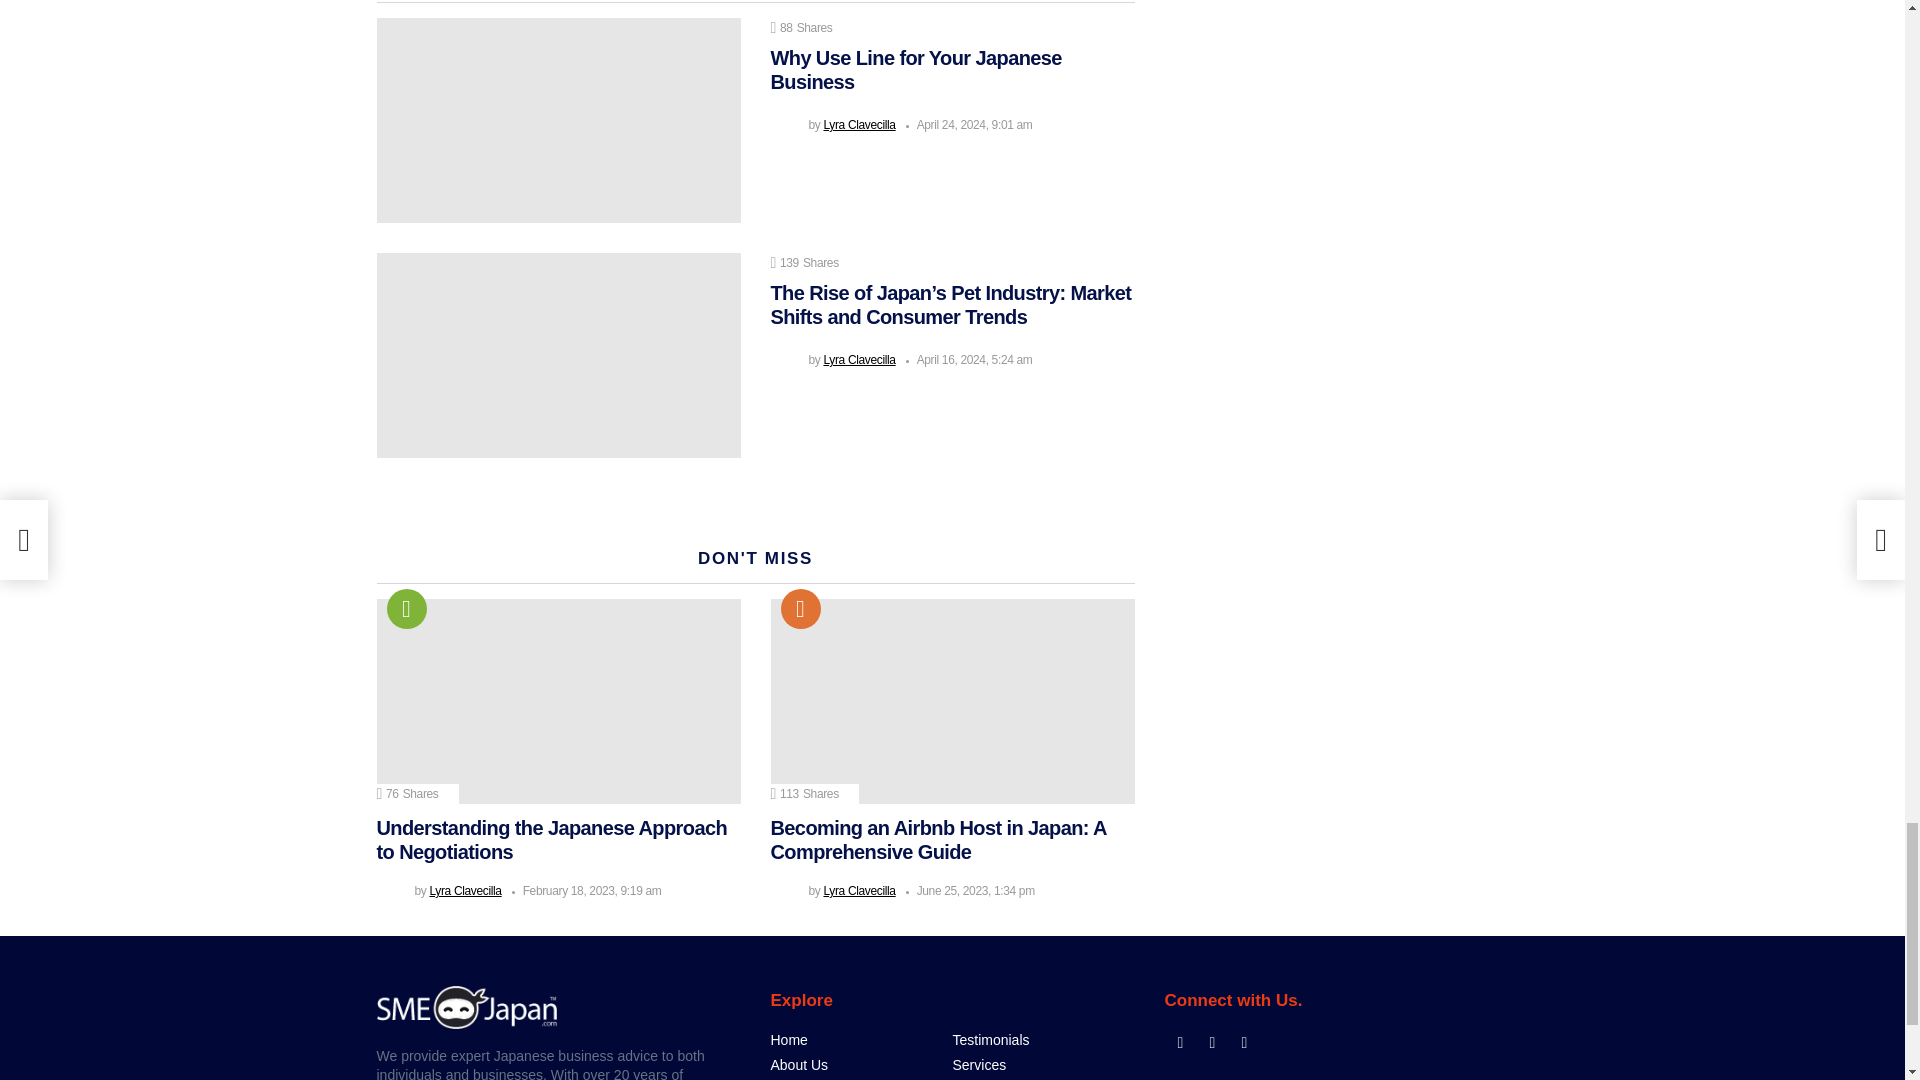  I want to click on Posts by Lyra Clavecilla, so click(858, 124).